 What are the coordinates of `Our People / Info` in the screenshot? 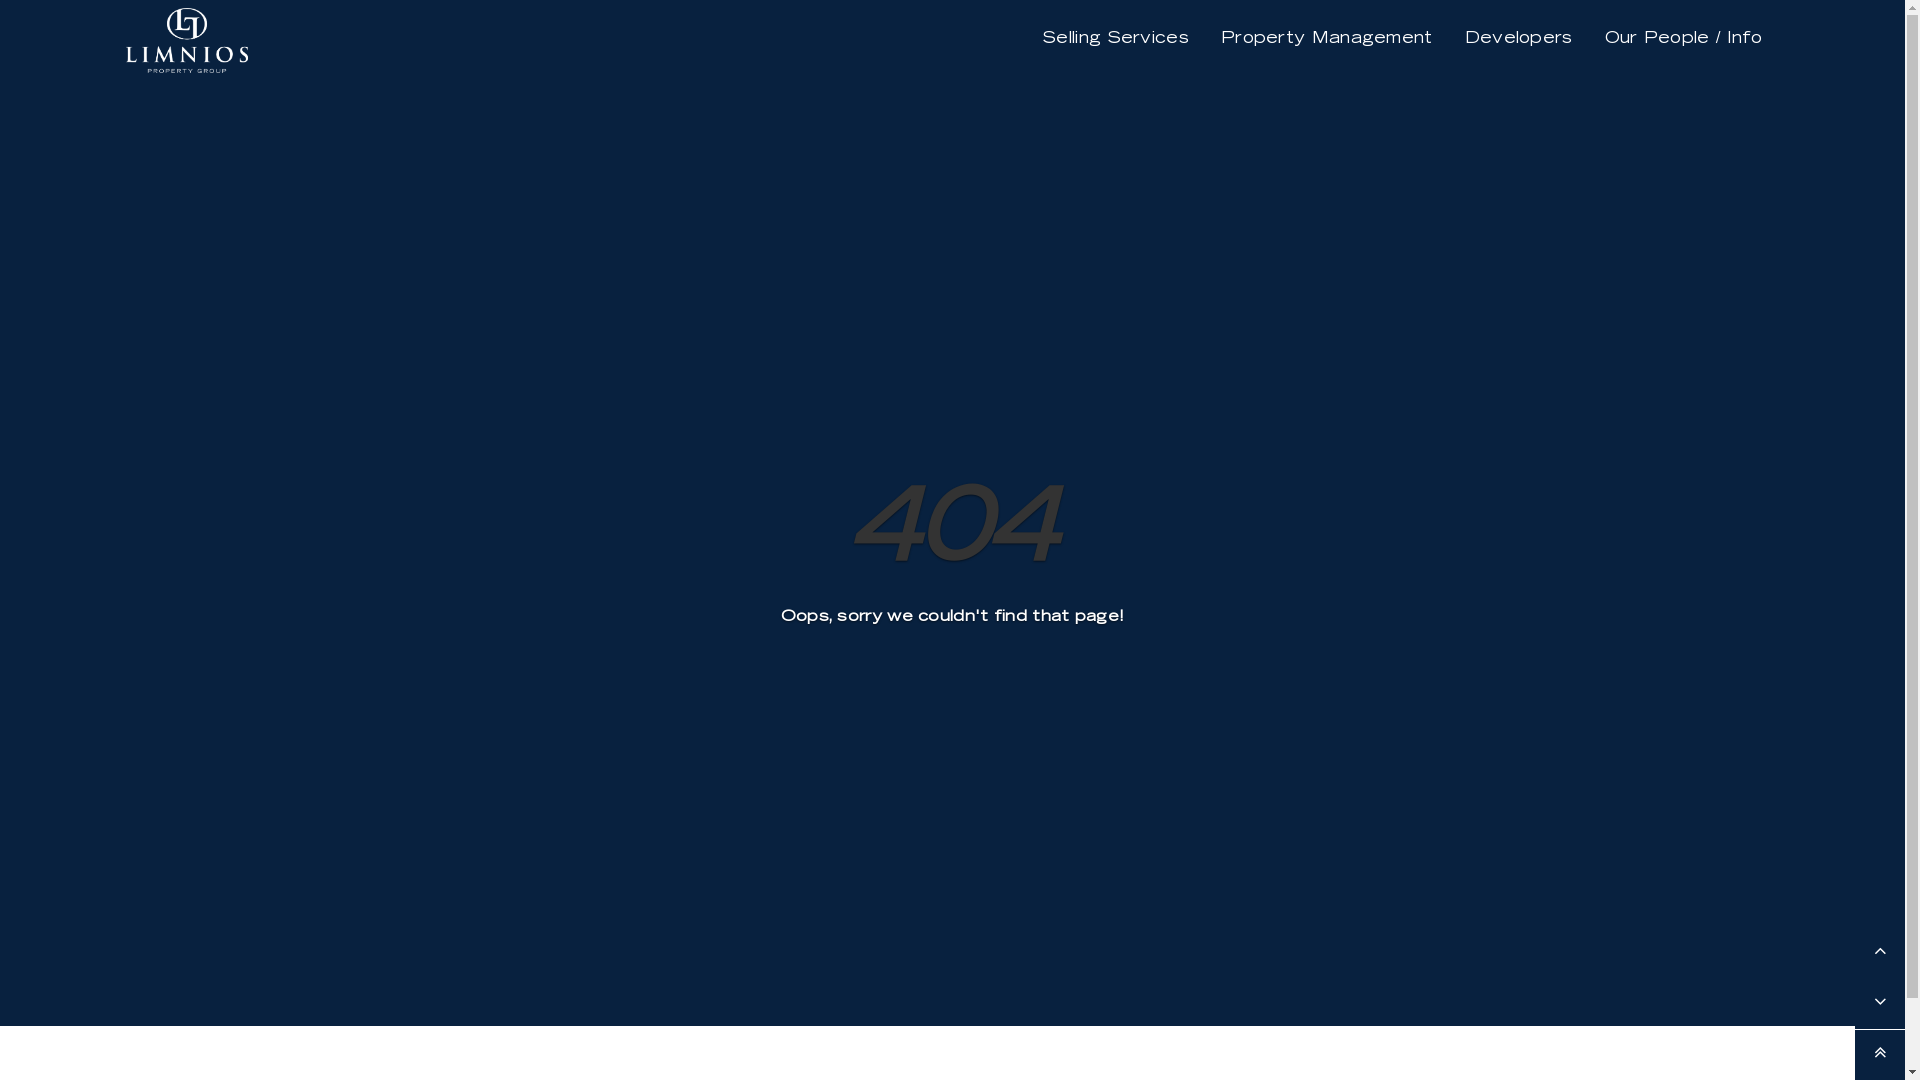 It's located at (1684, 39).